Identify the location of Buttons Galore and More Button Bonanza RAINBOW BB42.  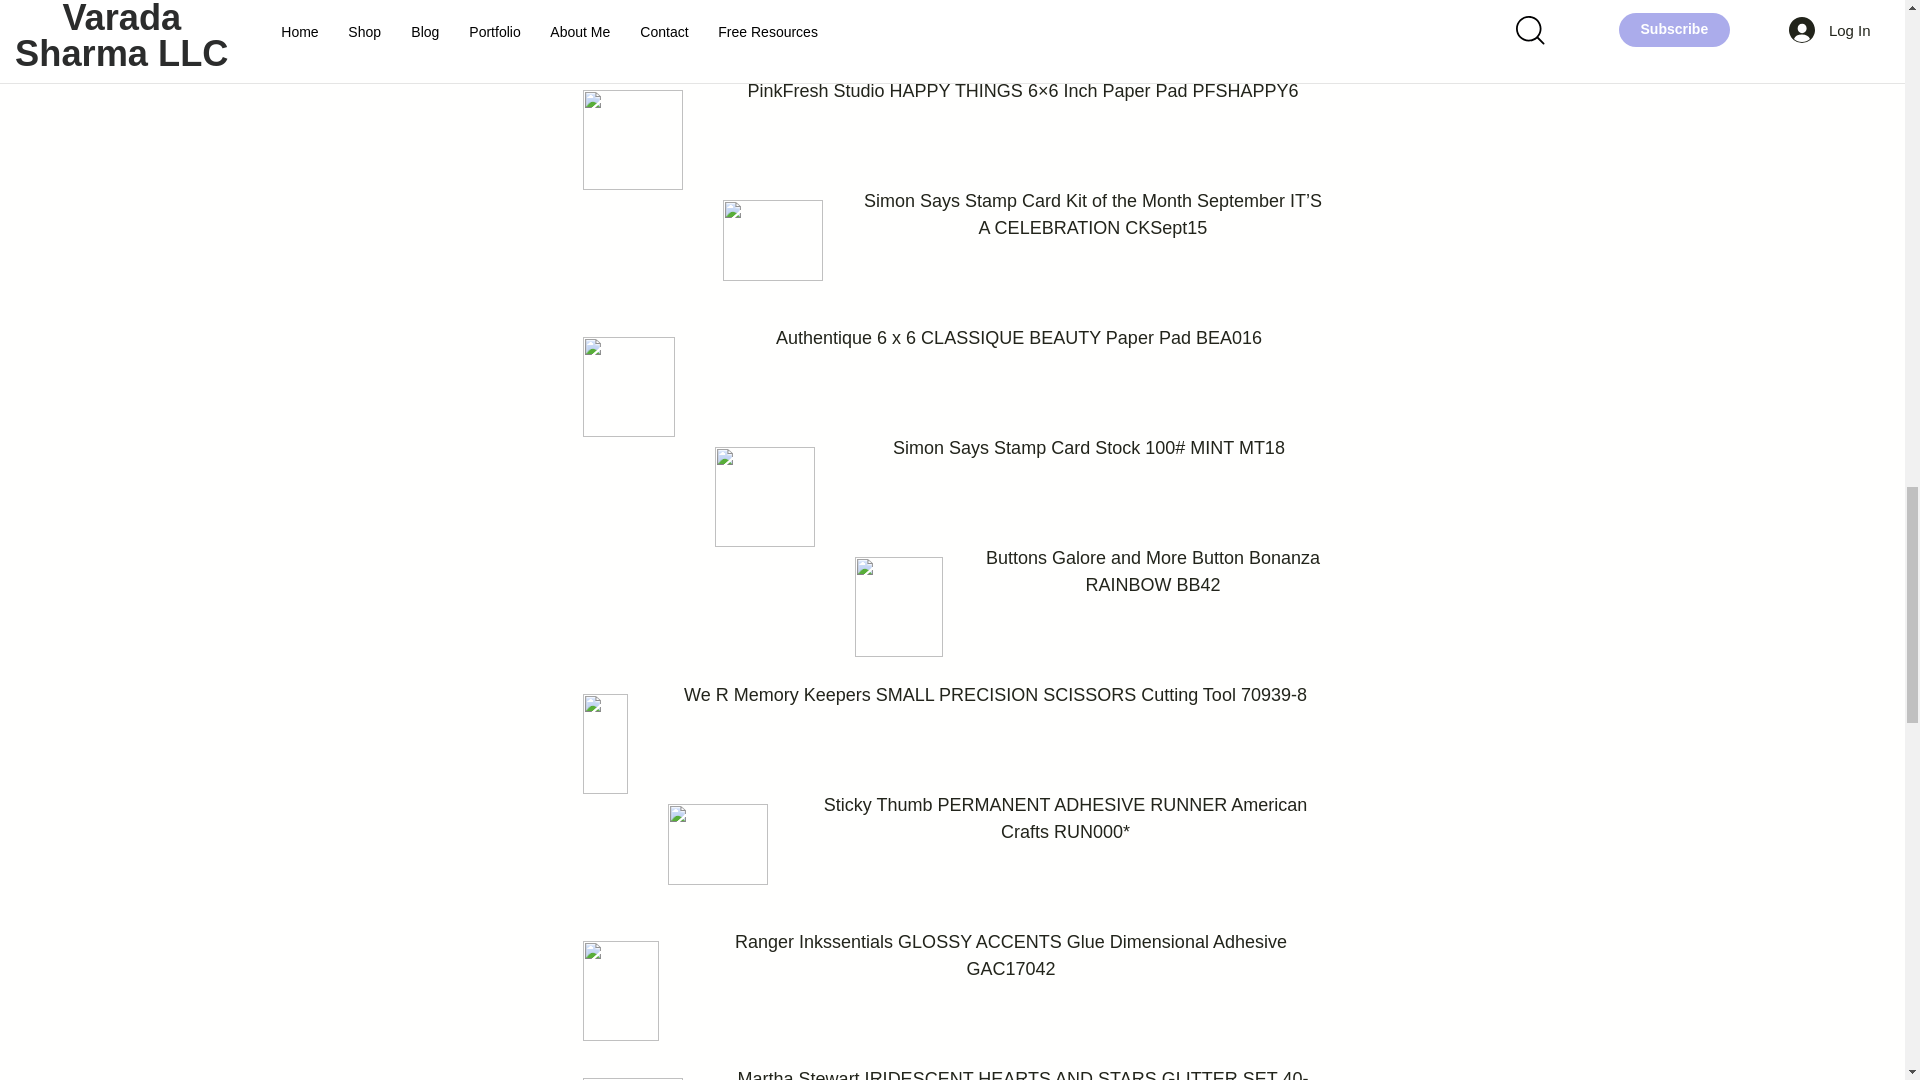
(1154, 571).